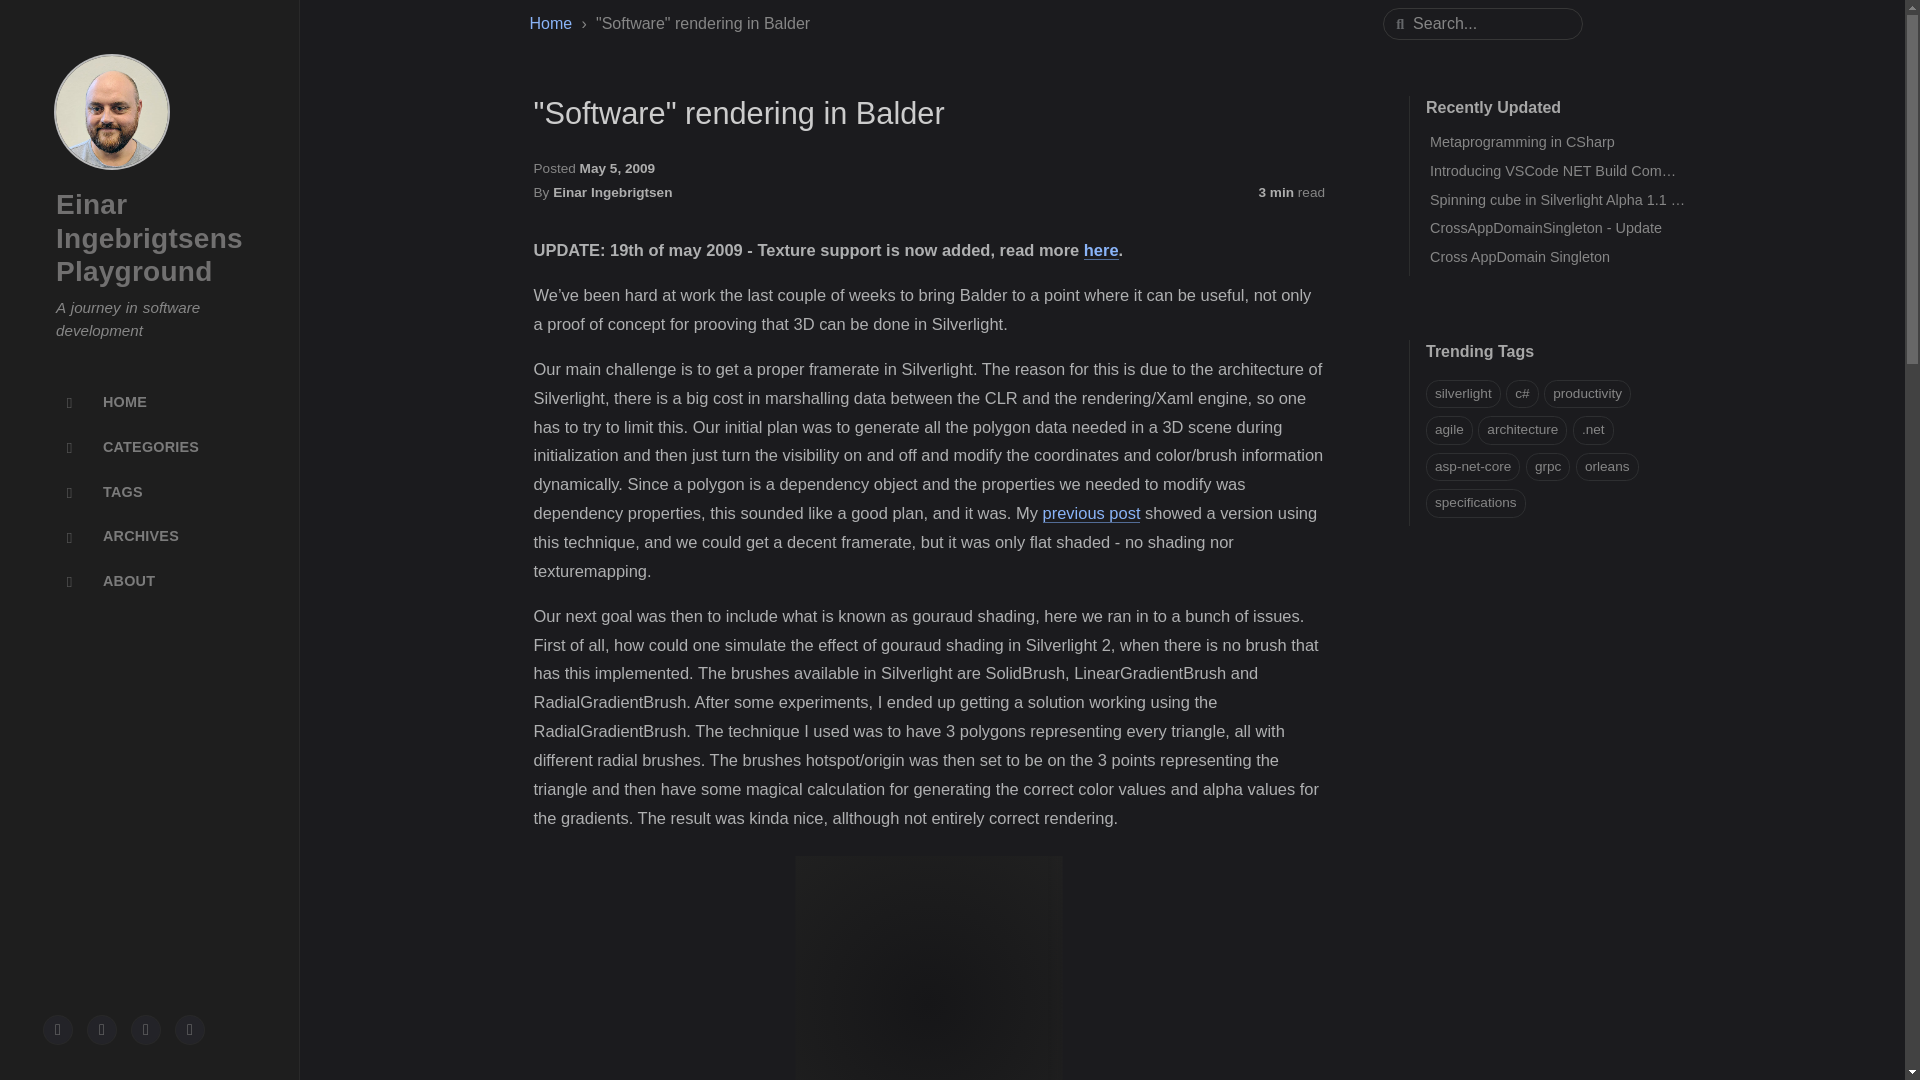 The width and height of the screenshot is (1920, 1080). I want to click on Home, so click(550, 24).